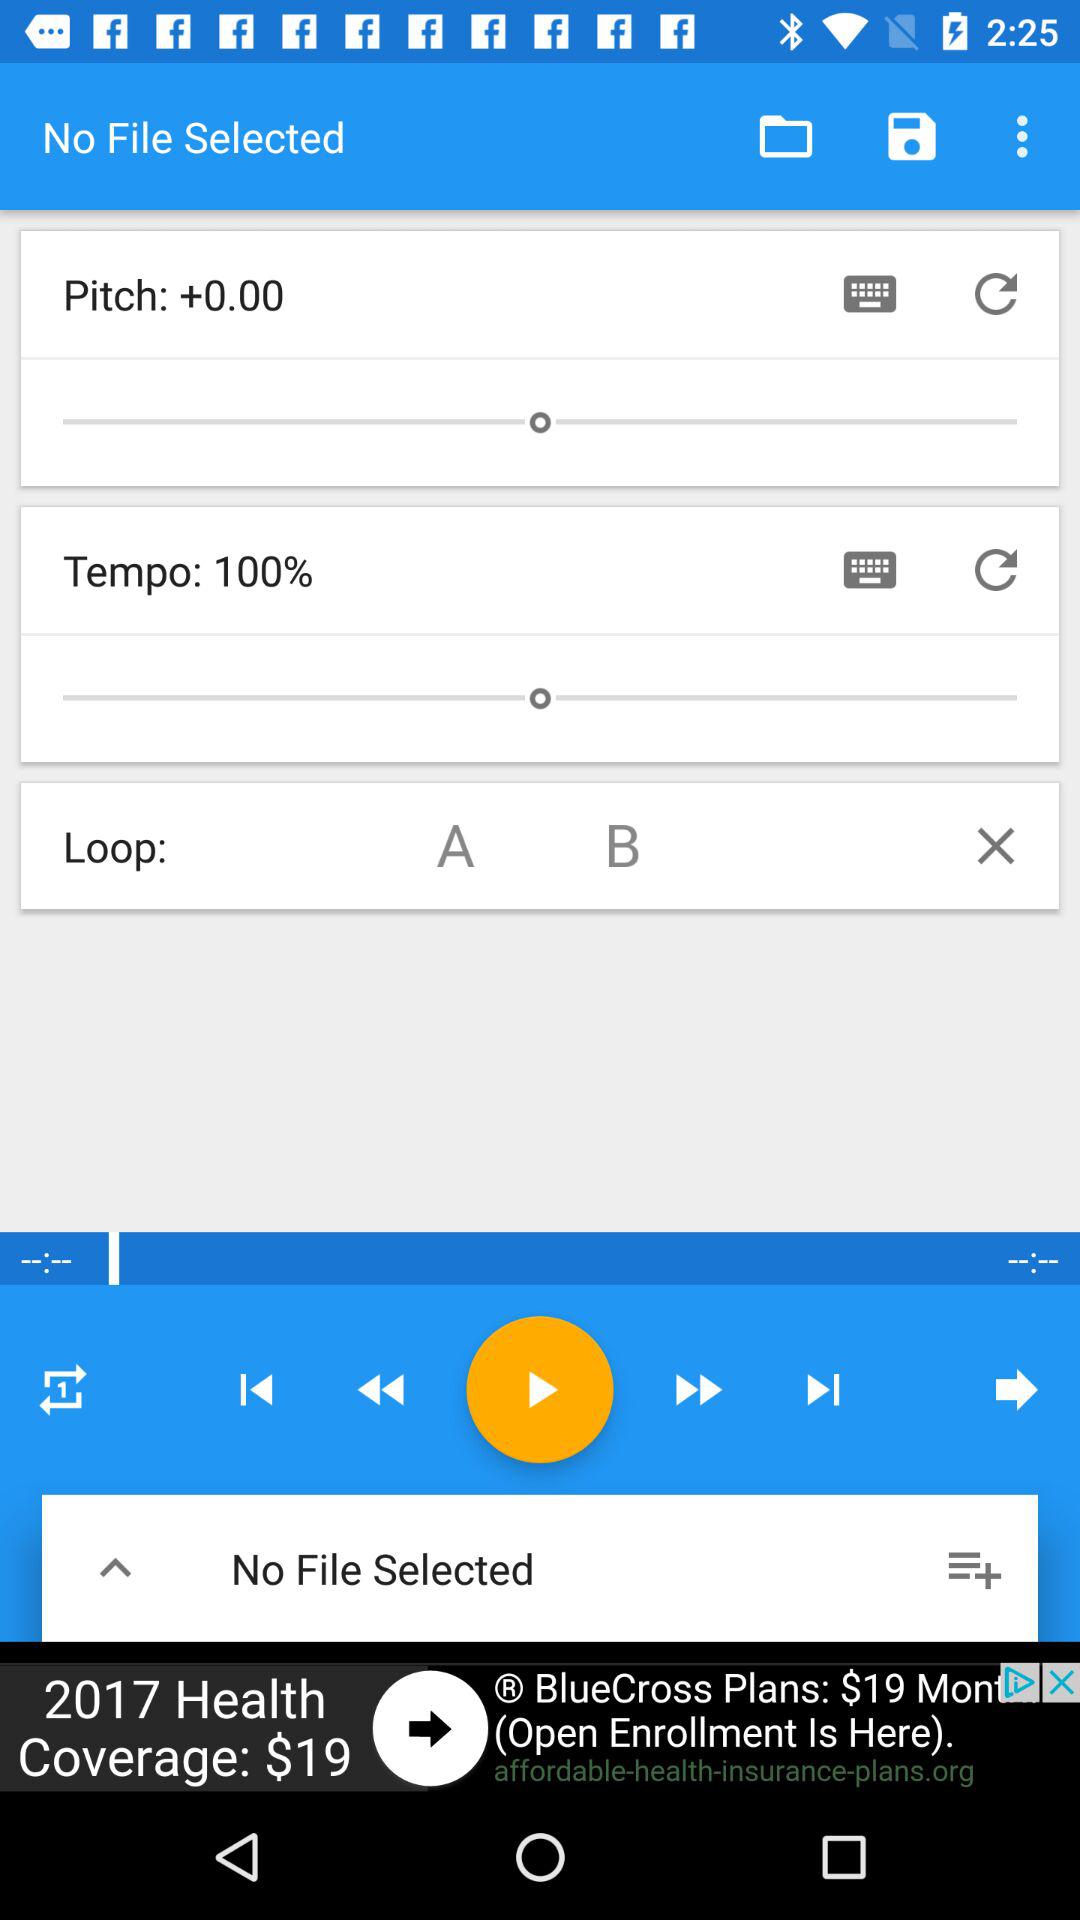  Describe the element at coordinates (382, 1390) in the screenshot. I see `forward` at that location.